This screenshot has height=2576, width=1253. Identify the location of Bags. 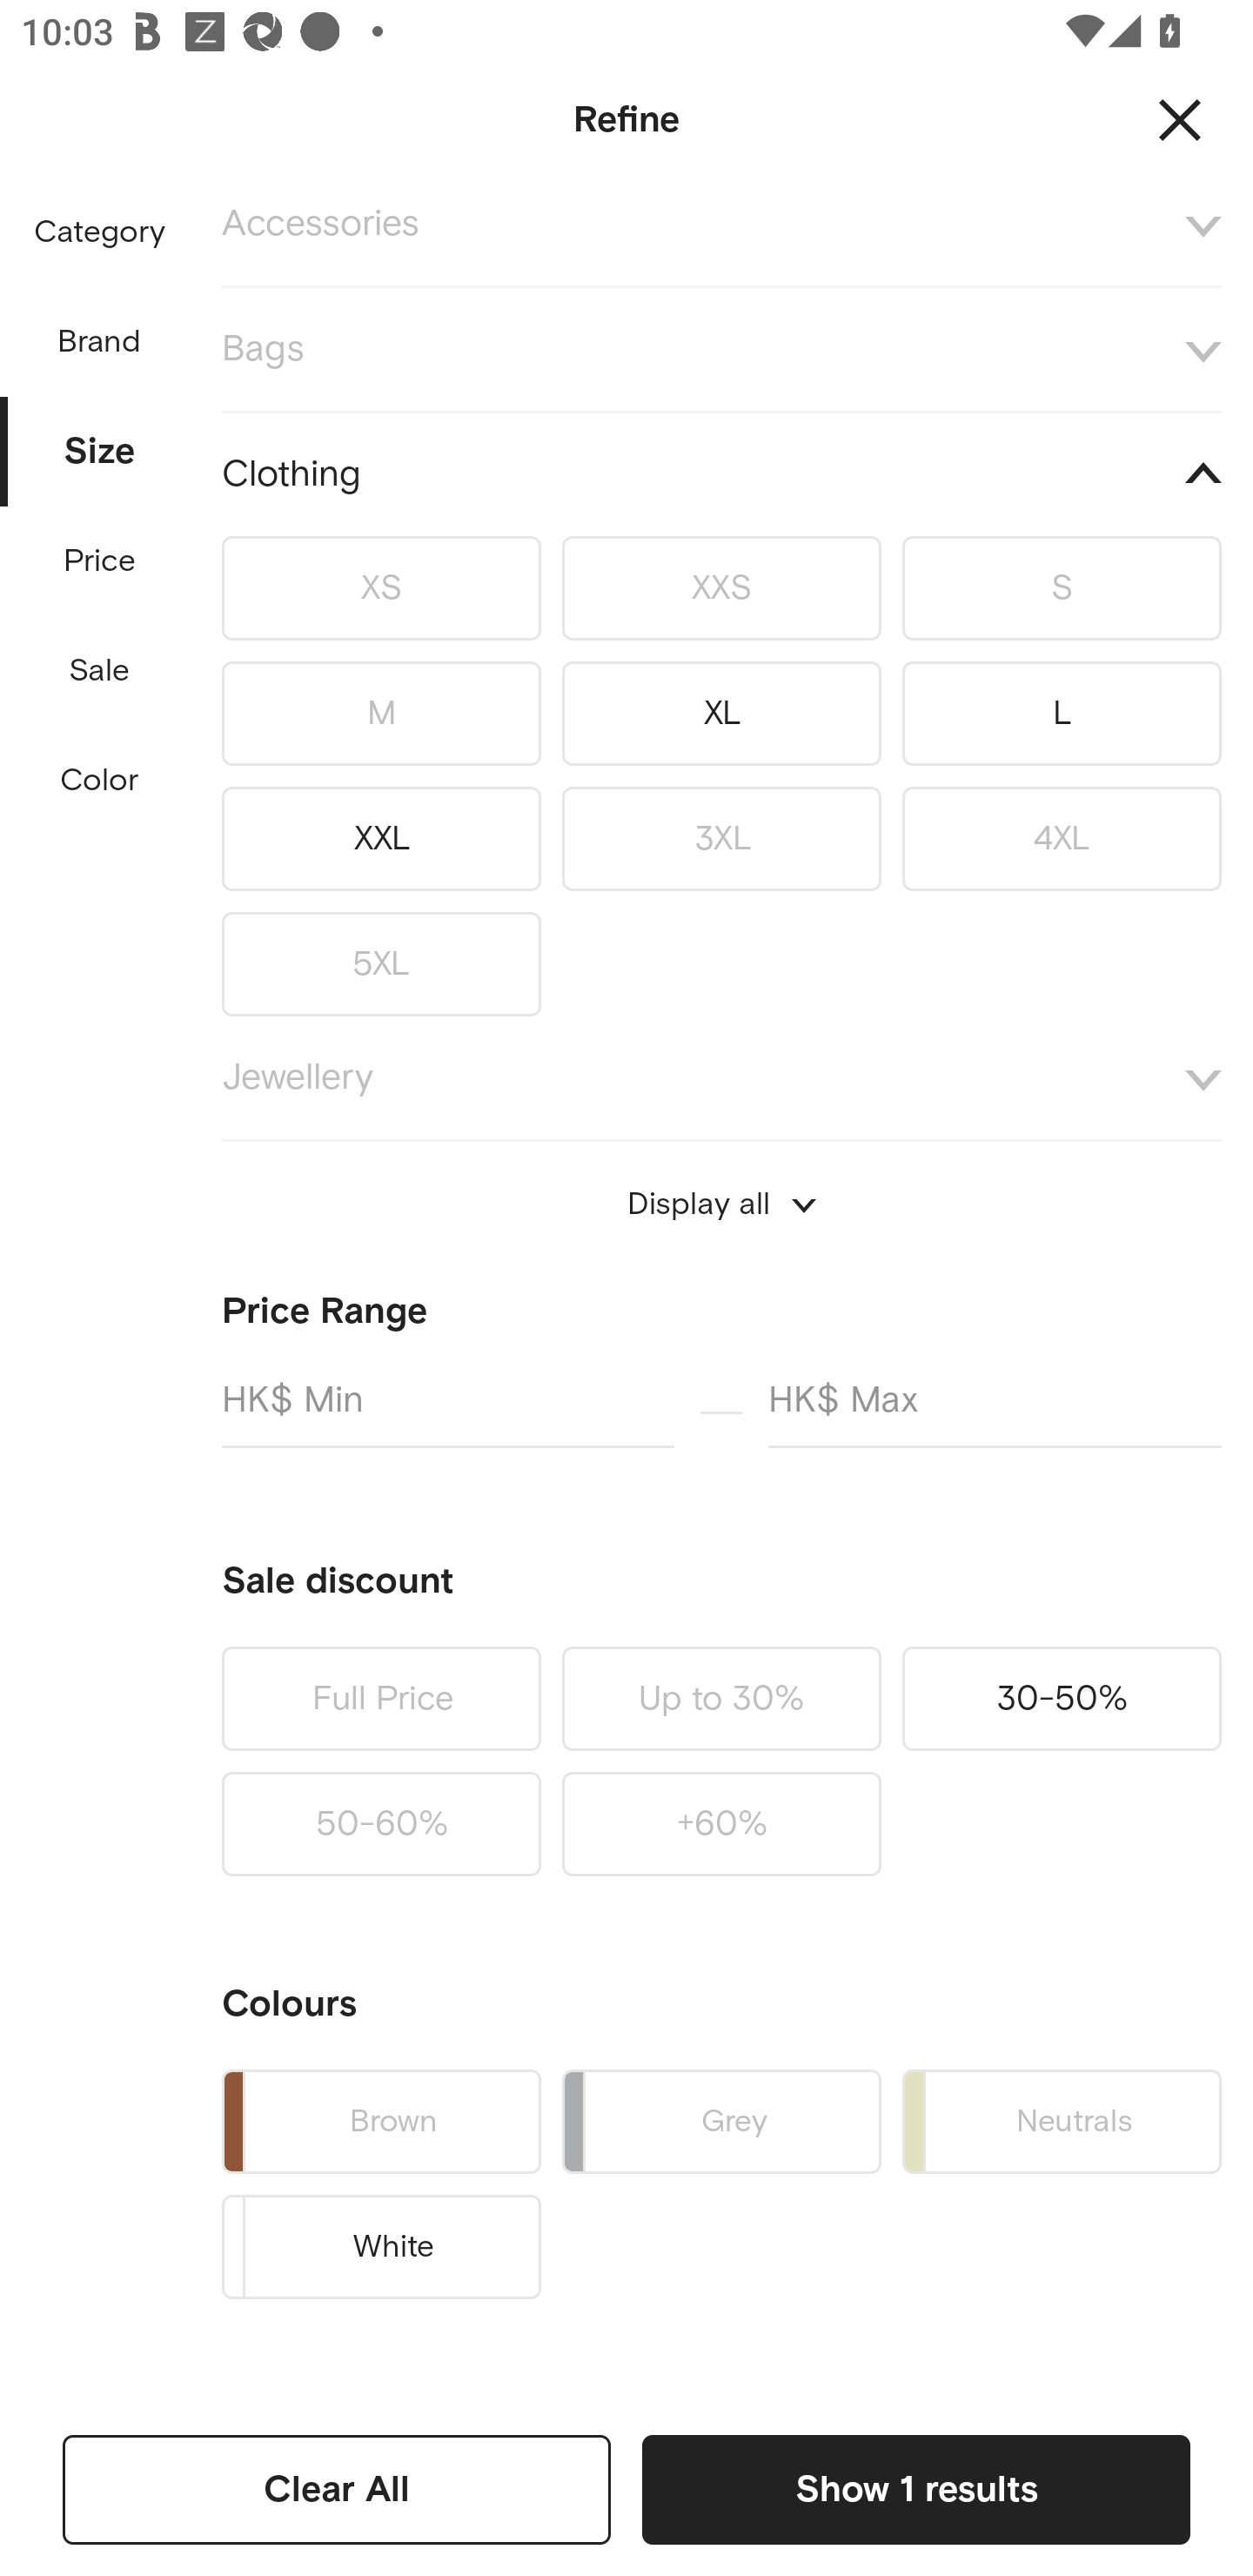
(721, 348).